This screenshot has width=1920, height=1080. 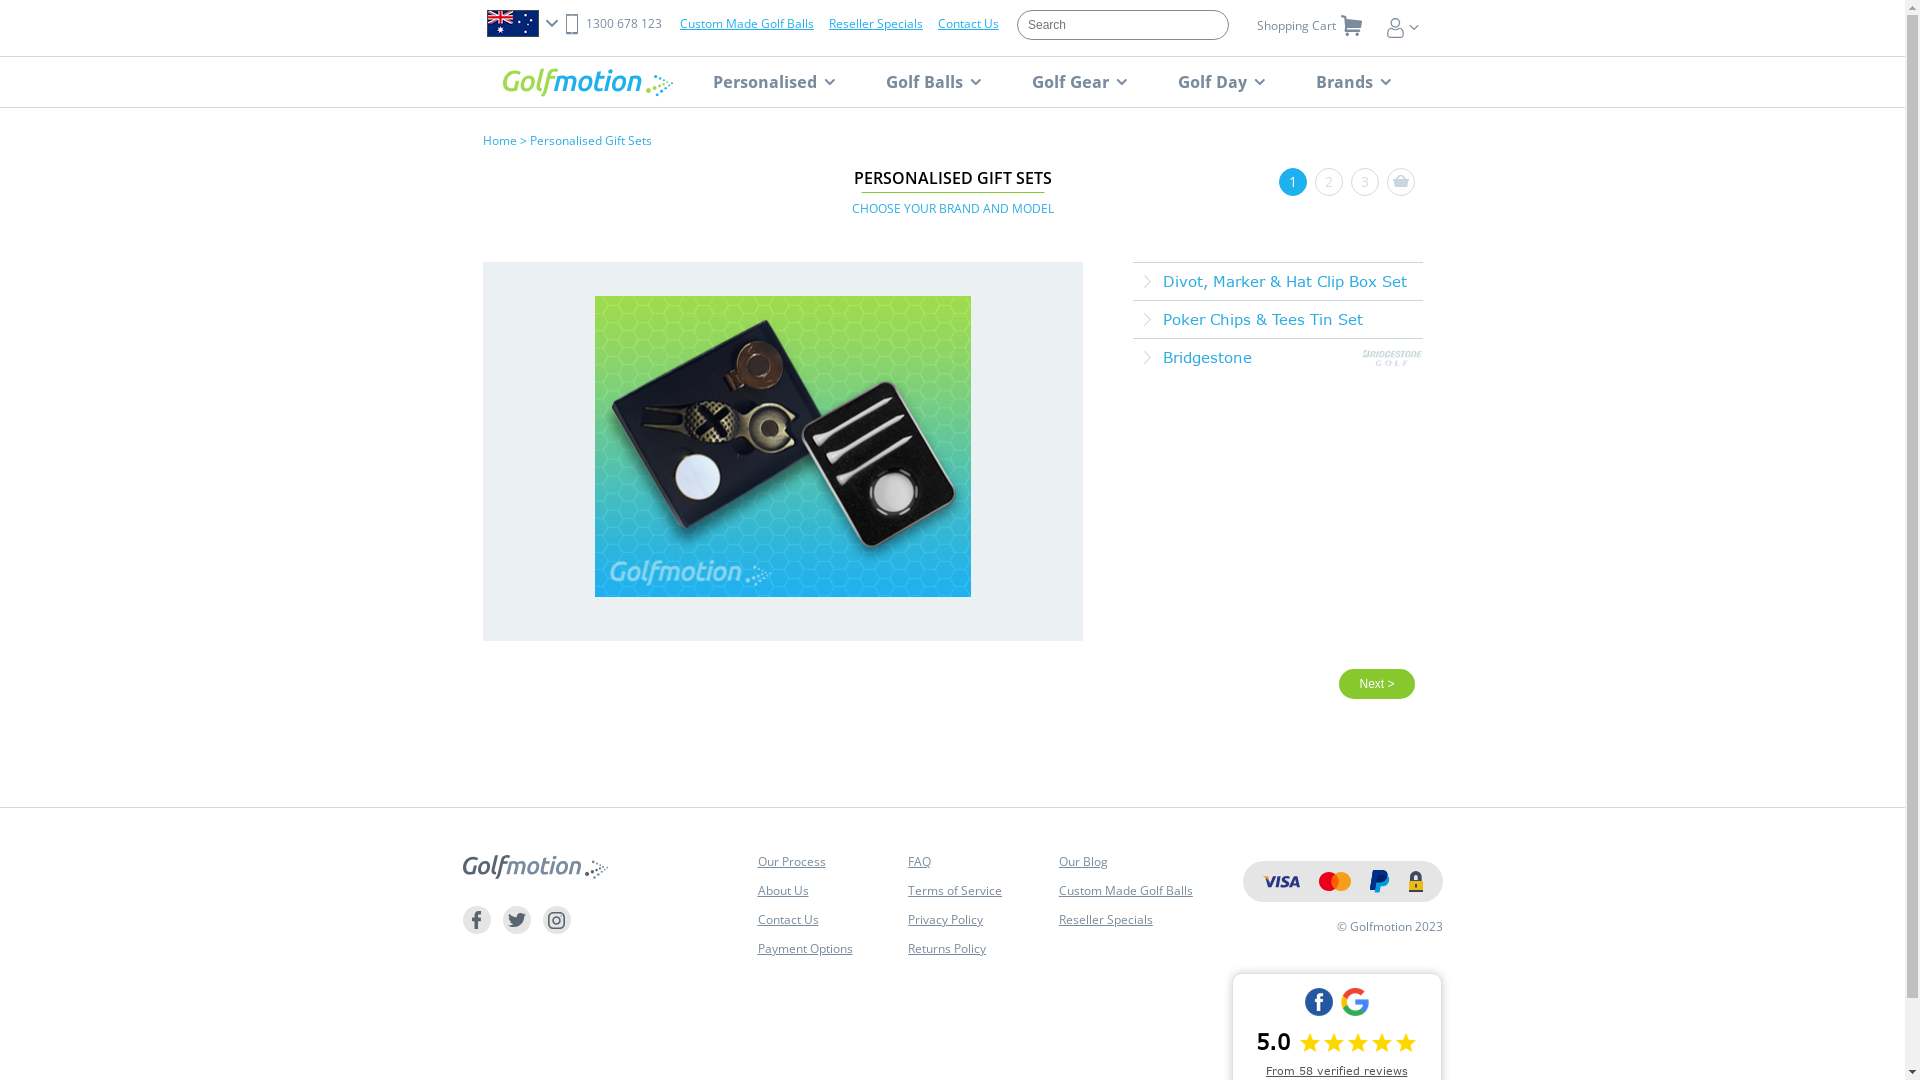 What do you see at coordinates (556, 920) in the screenshot?
I see `Instagram` at bounding box center [556, 920].